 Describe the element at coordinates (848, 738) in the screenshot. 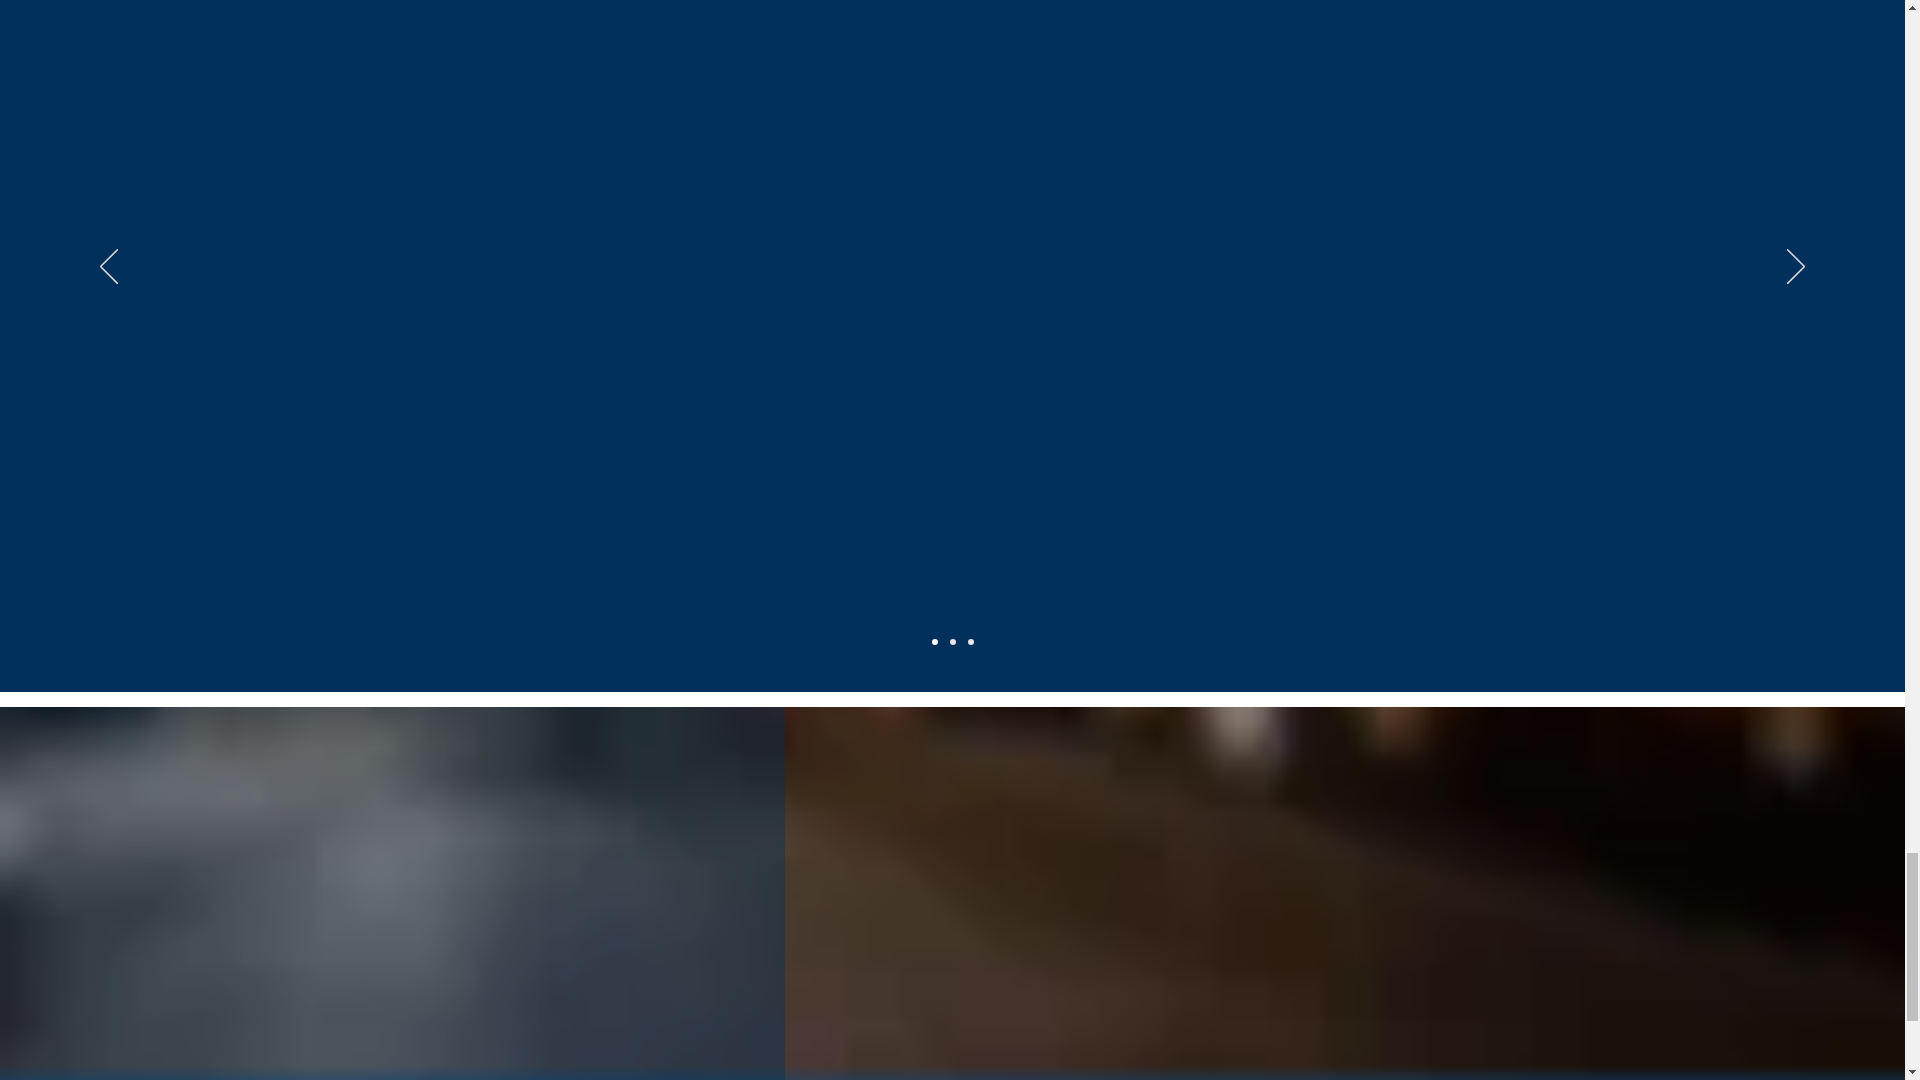

I see `Wix.com` at that location.